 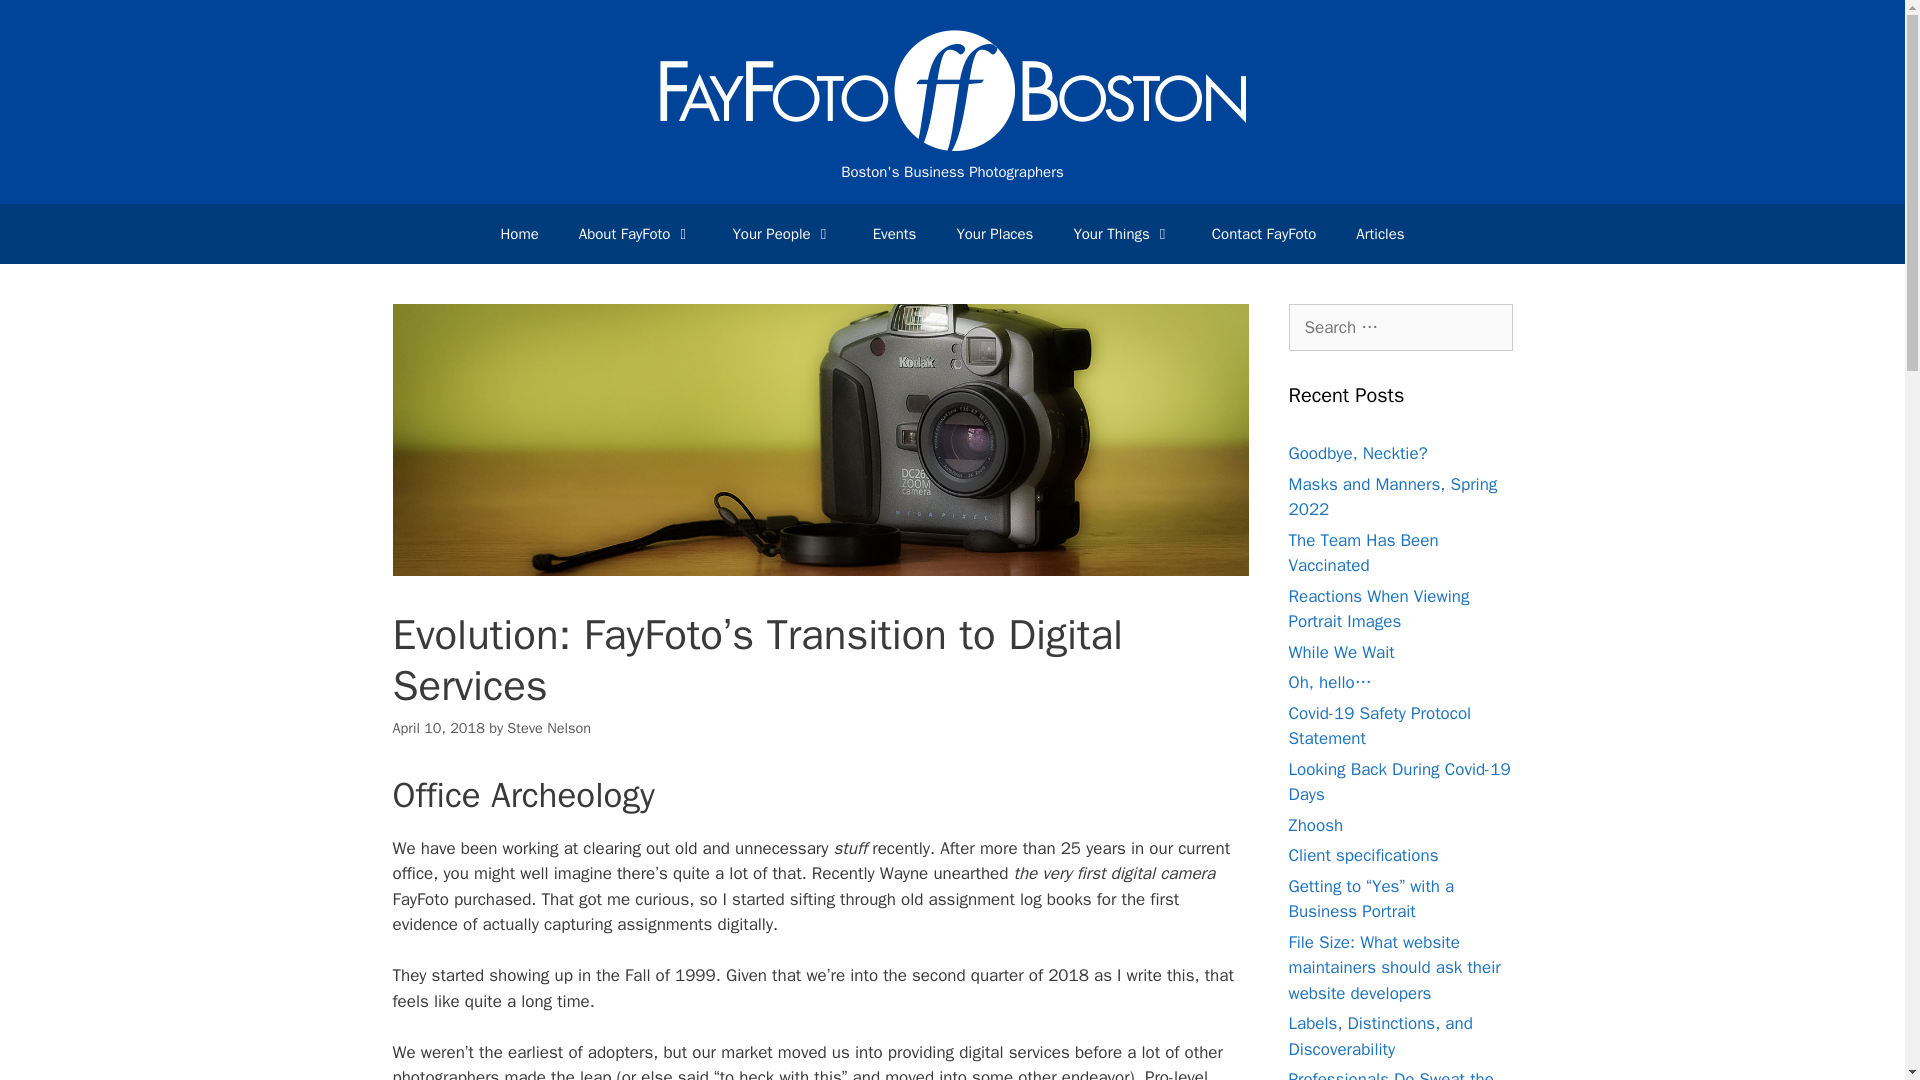 I want to click on Articles, so click(x=1380, y=234).